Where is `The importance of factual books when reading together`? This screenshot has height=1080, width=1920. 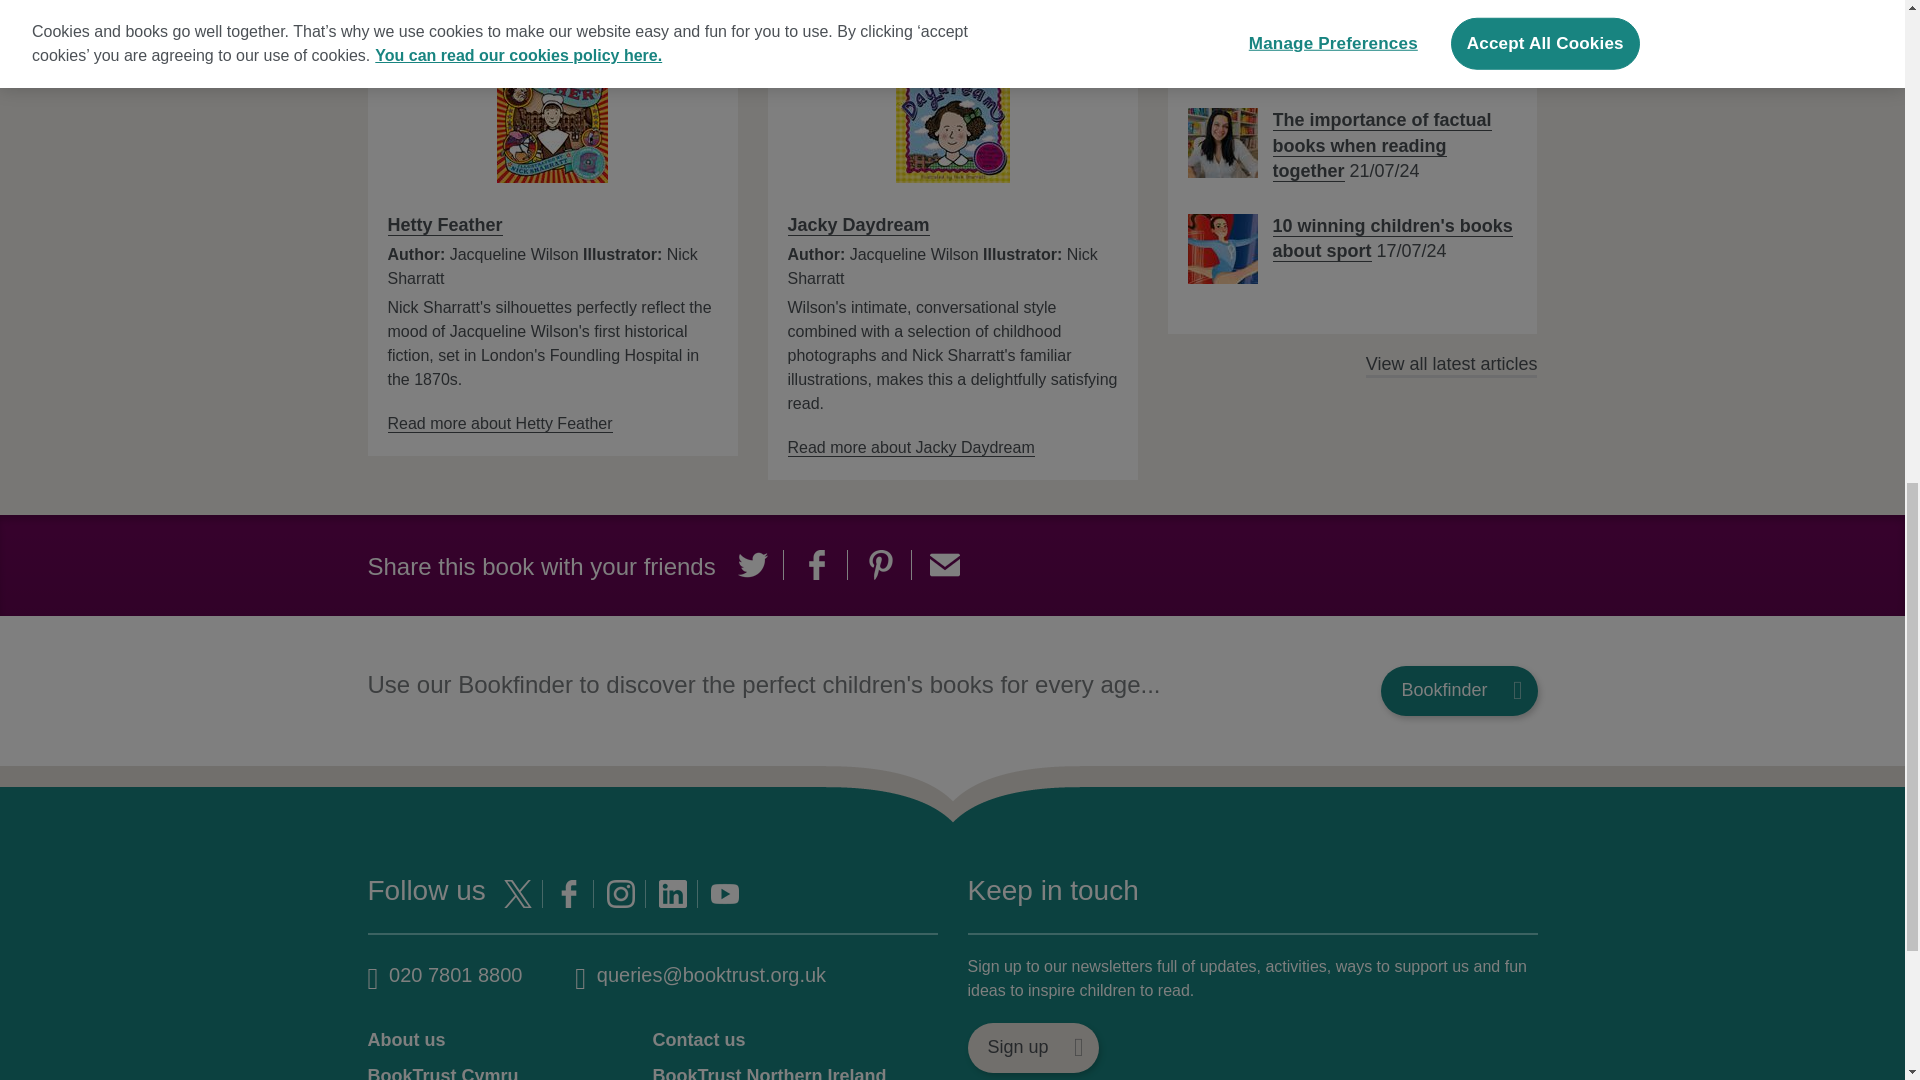 The importance of factual books when reading together is located at coordinates (1222, 143).